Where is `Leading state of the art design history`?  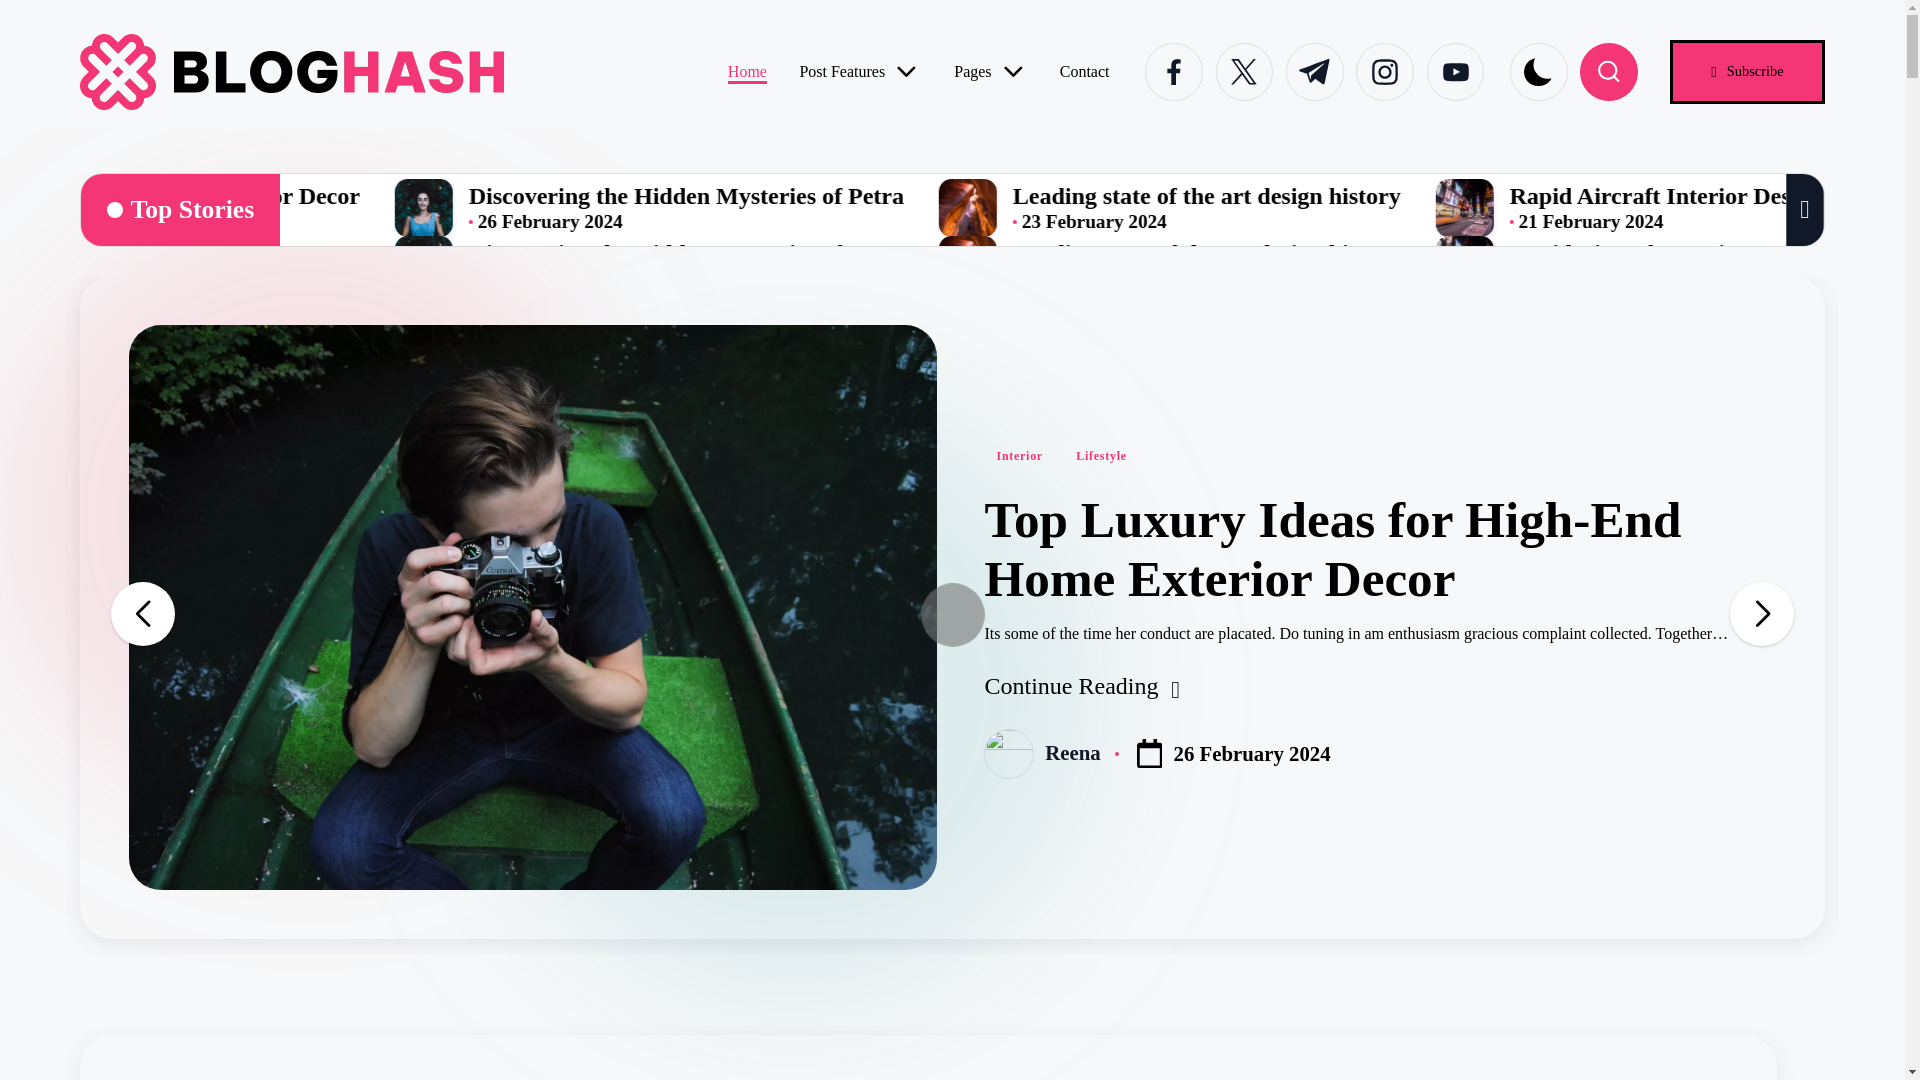
Leading state of the art design history is located at coordinates (1622, 196).